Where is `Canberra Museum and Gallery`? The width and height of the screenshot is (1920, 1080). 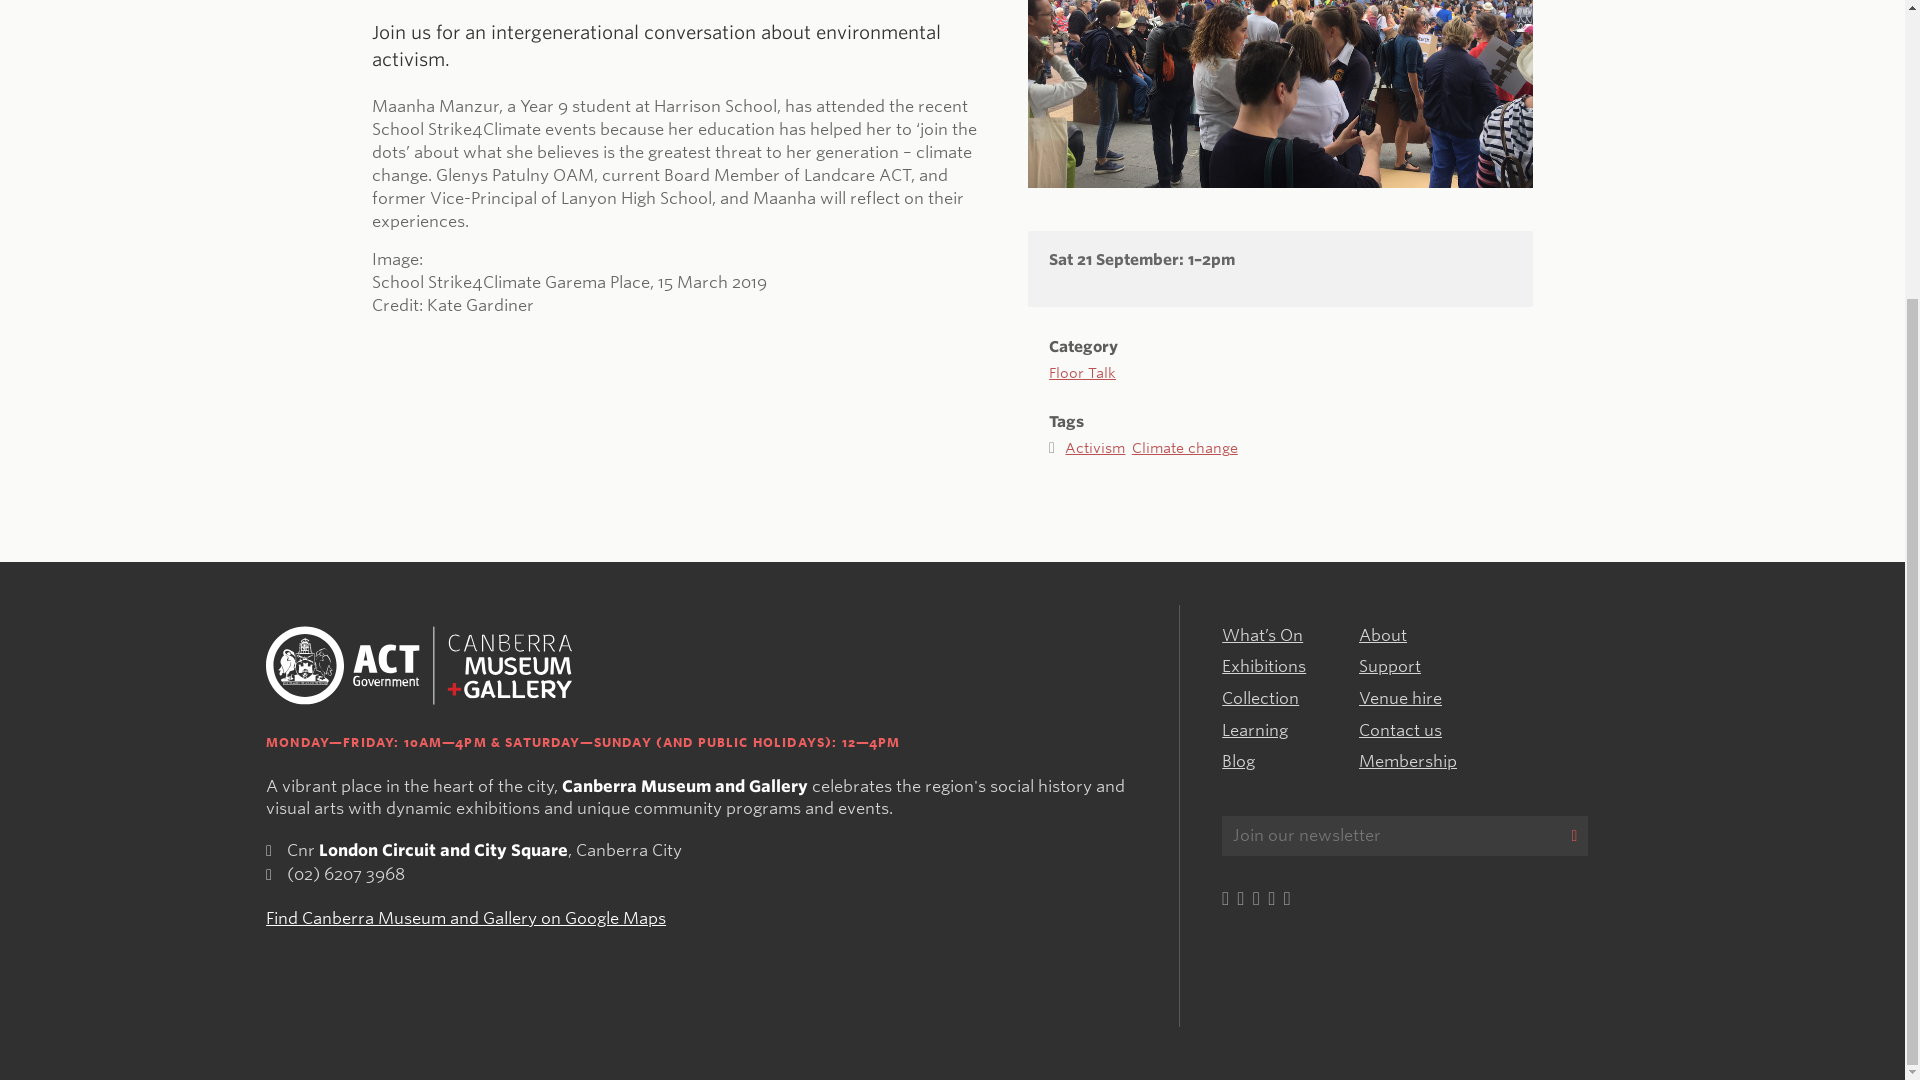 Canberra Museum and Gallery is located at coordinates (419, 666).